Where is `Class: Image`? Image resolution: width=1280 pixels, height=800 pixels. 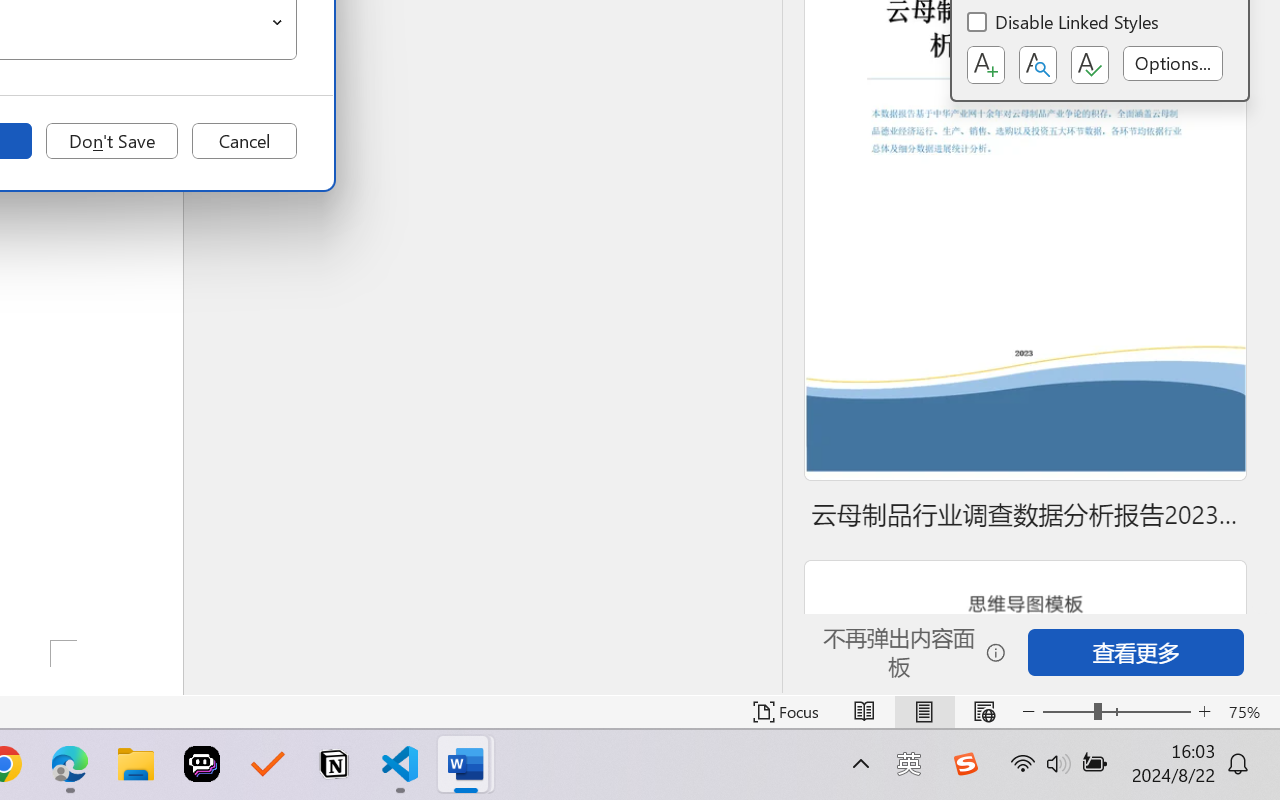 Class: Image is located at coordinates (965, 764).